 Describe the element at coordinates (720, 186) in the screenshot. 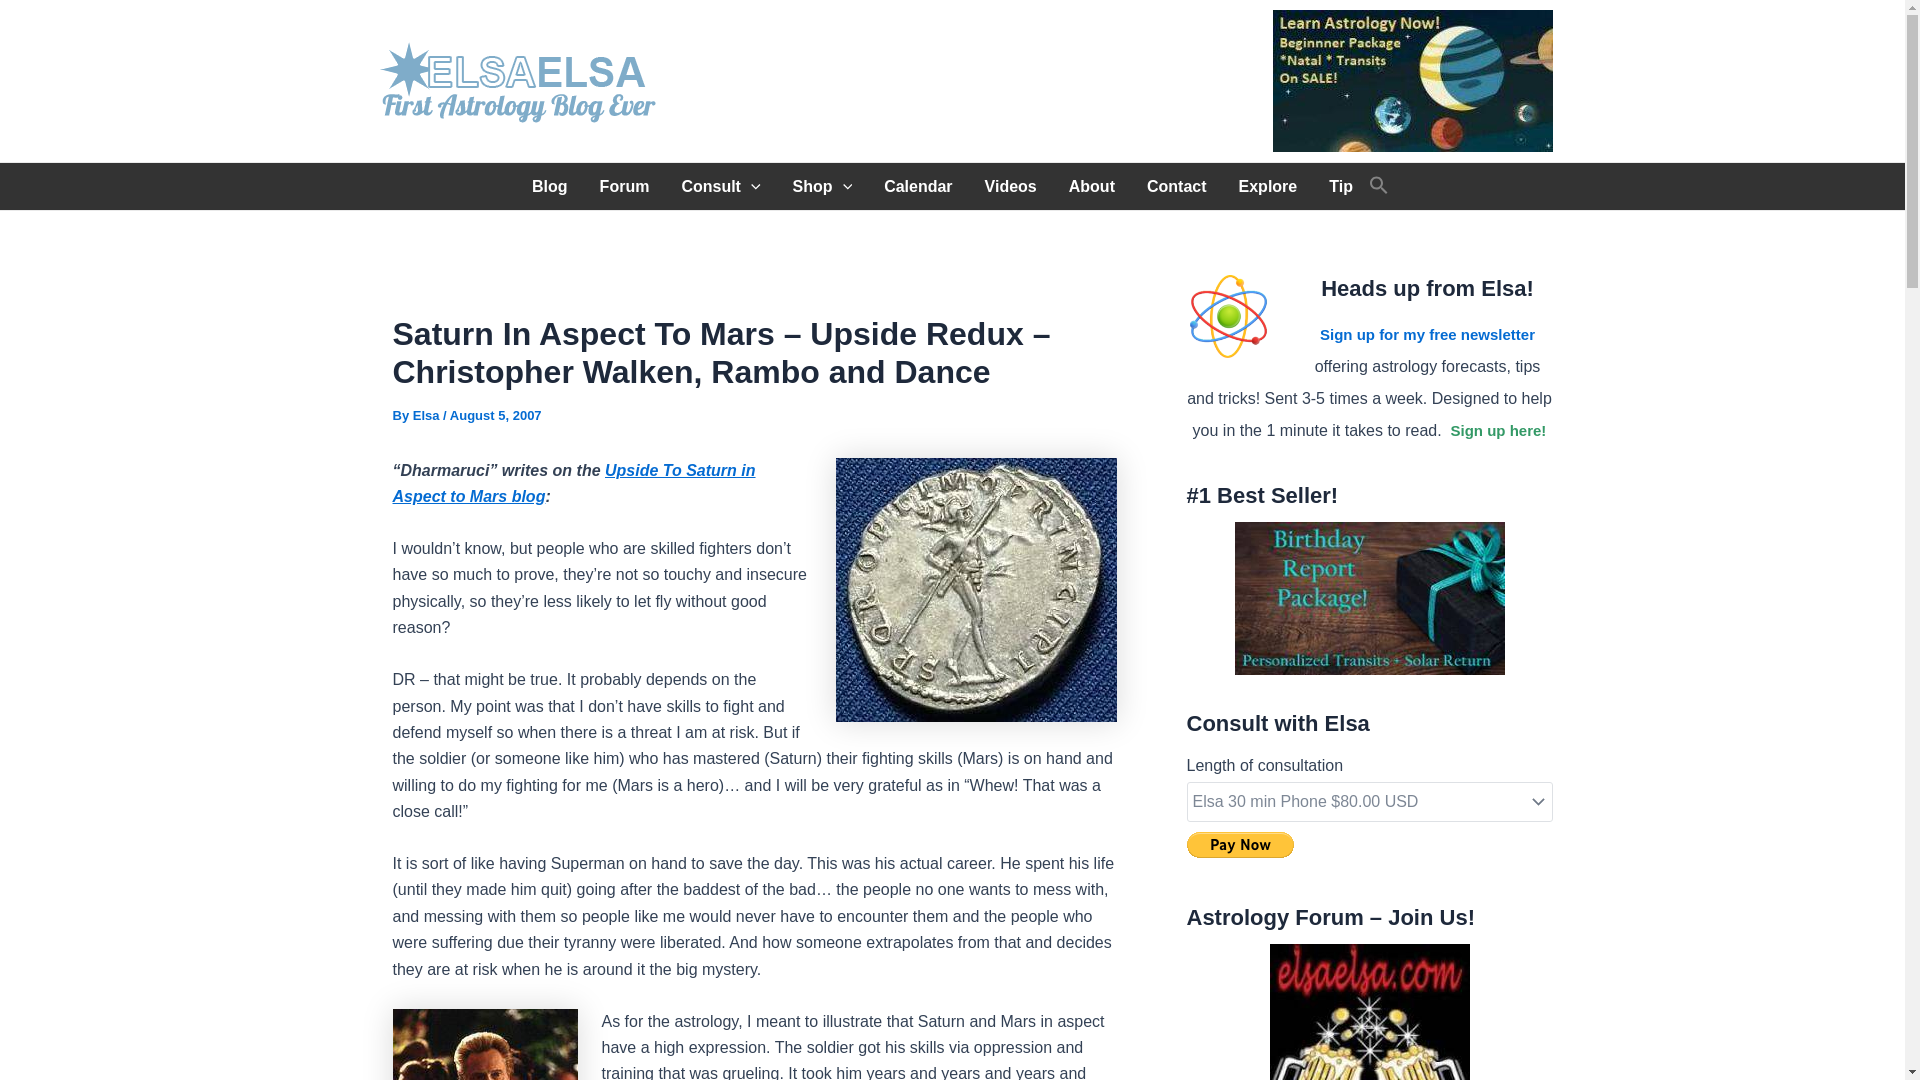

I see `Consult` at that location.